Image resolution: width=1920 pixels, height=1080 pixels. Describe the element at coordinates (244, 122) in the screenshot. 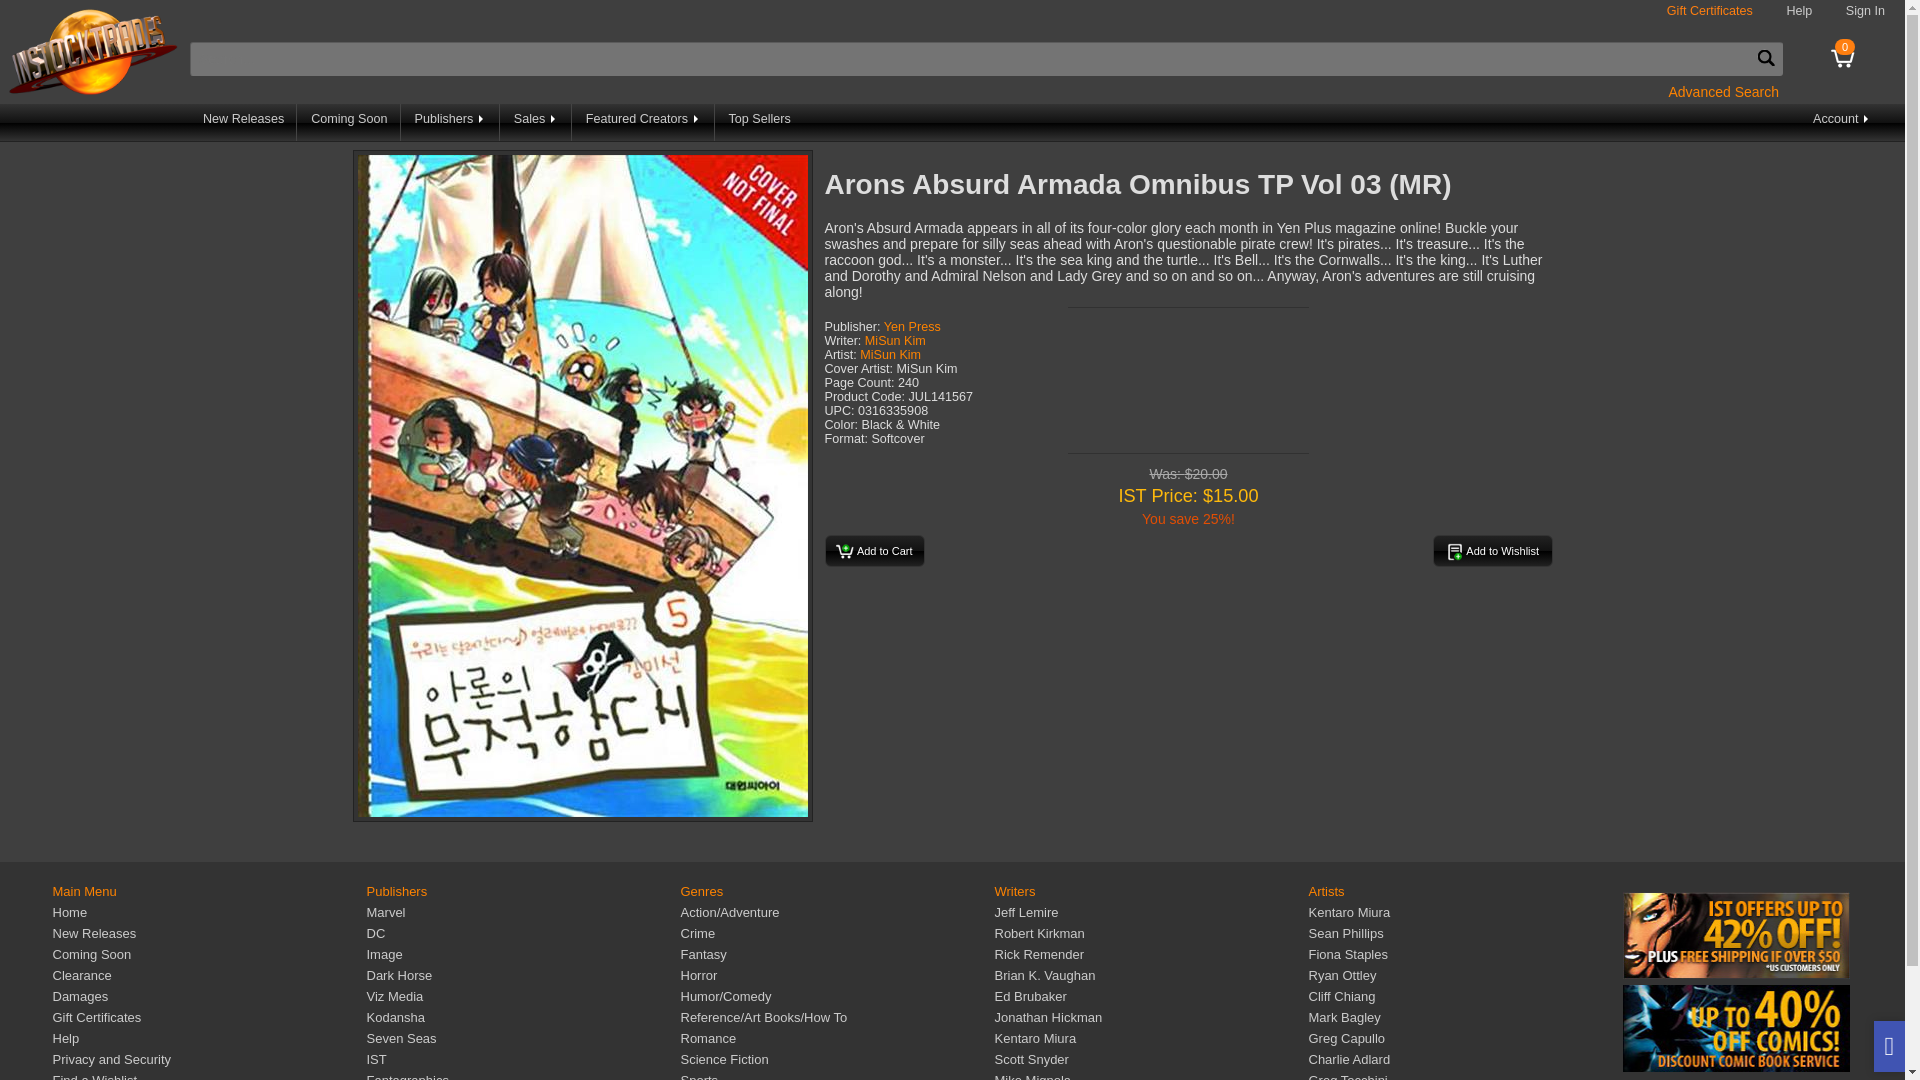

I see `New Releases` at that location.